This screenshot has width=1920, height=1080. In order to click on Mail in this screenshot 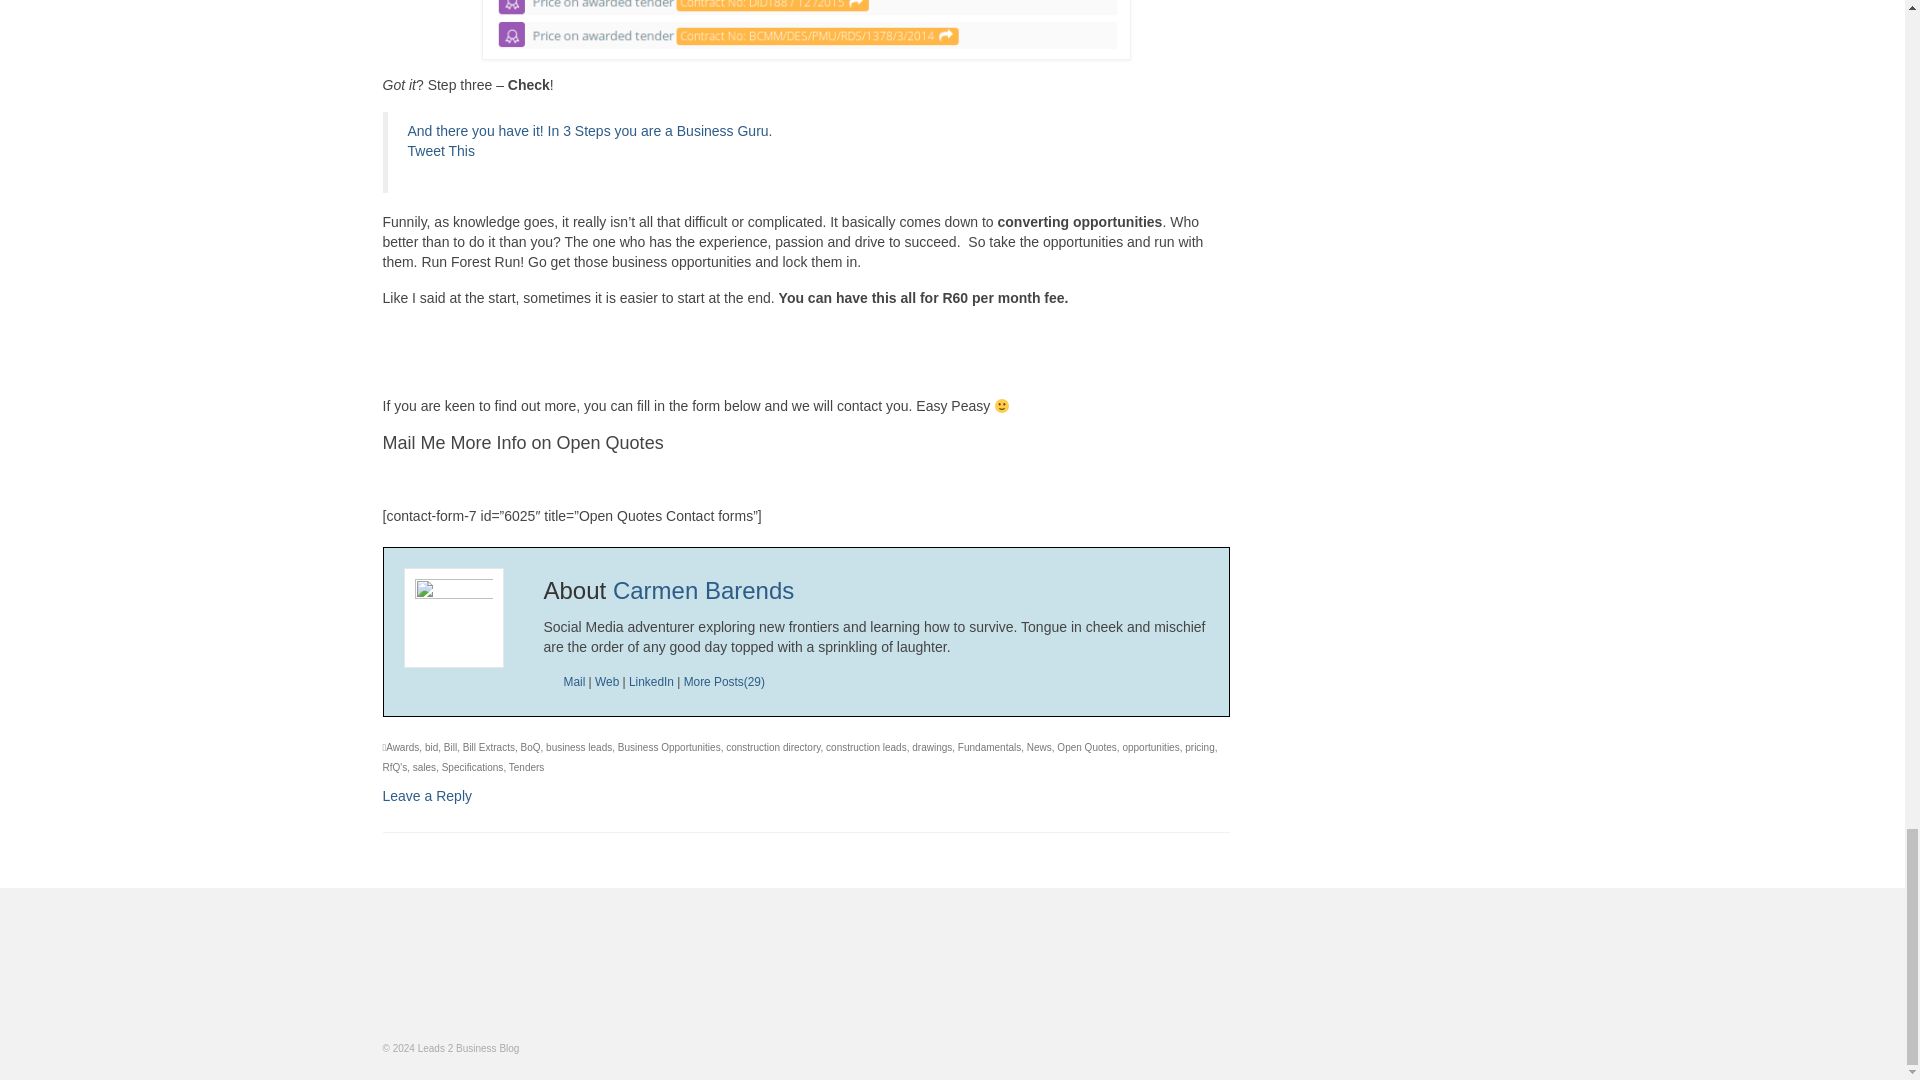, I will do `click(574, 682)`.